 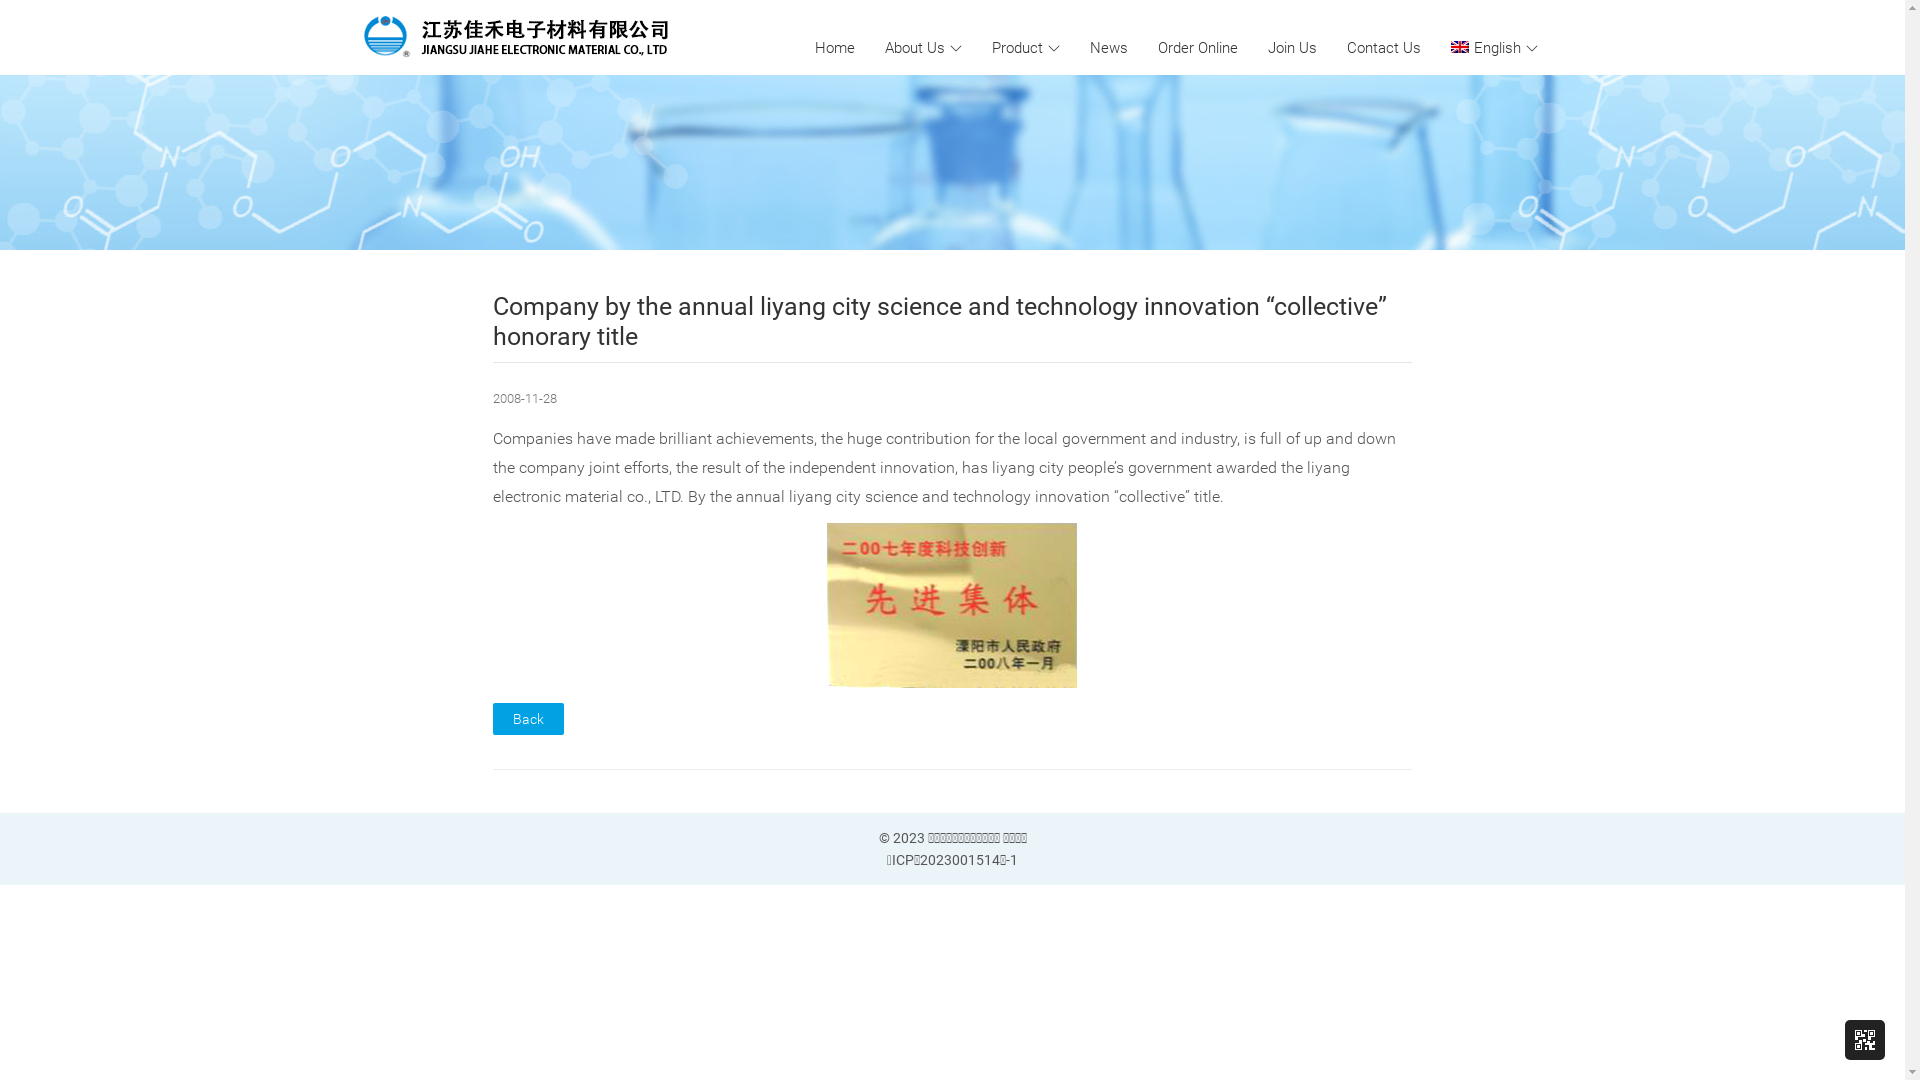 I want to click on Company Profiles, so click(x=920, y=94).